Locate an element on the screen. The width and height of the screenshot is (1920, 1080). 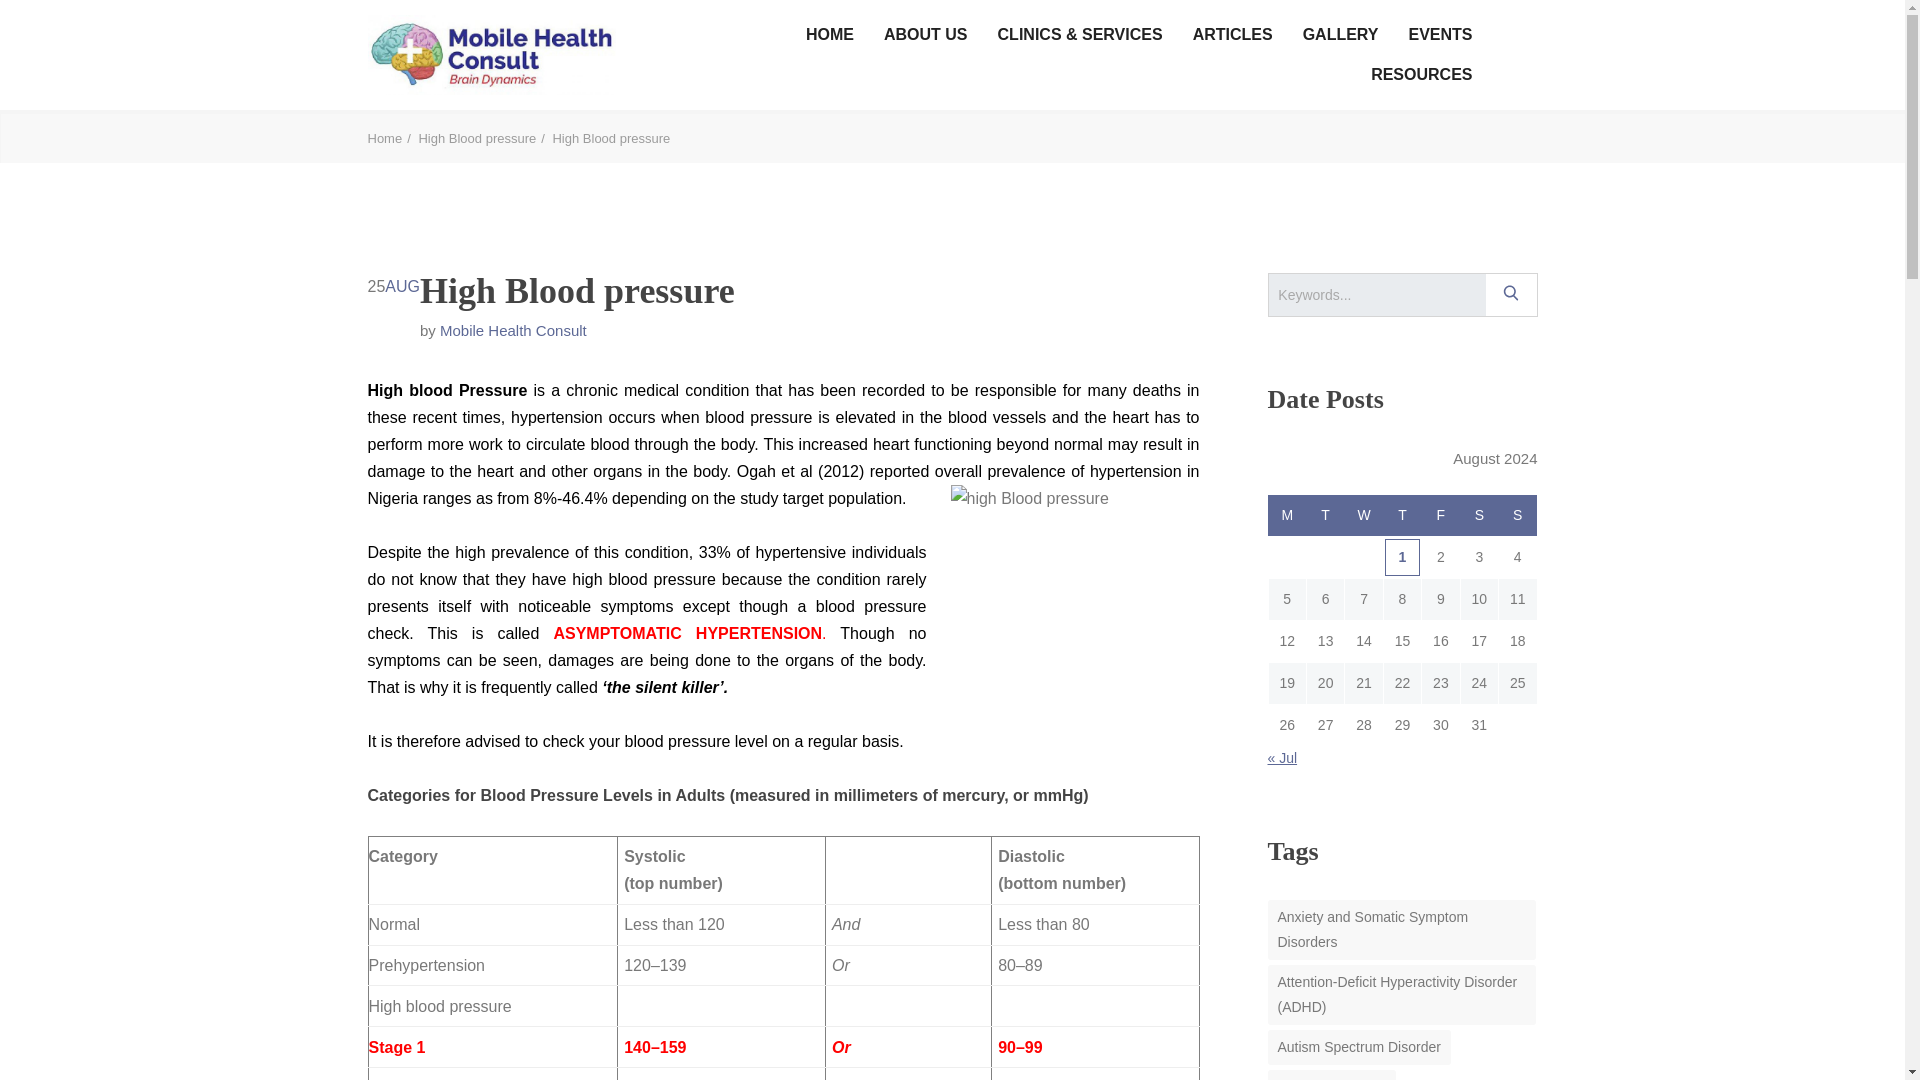
149852 is located at coordinates (1510, 293).